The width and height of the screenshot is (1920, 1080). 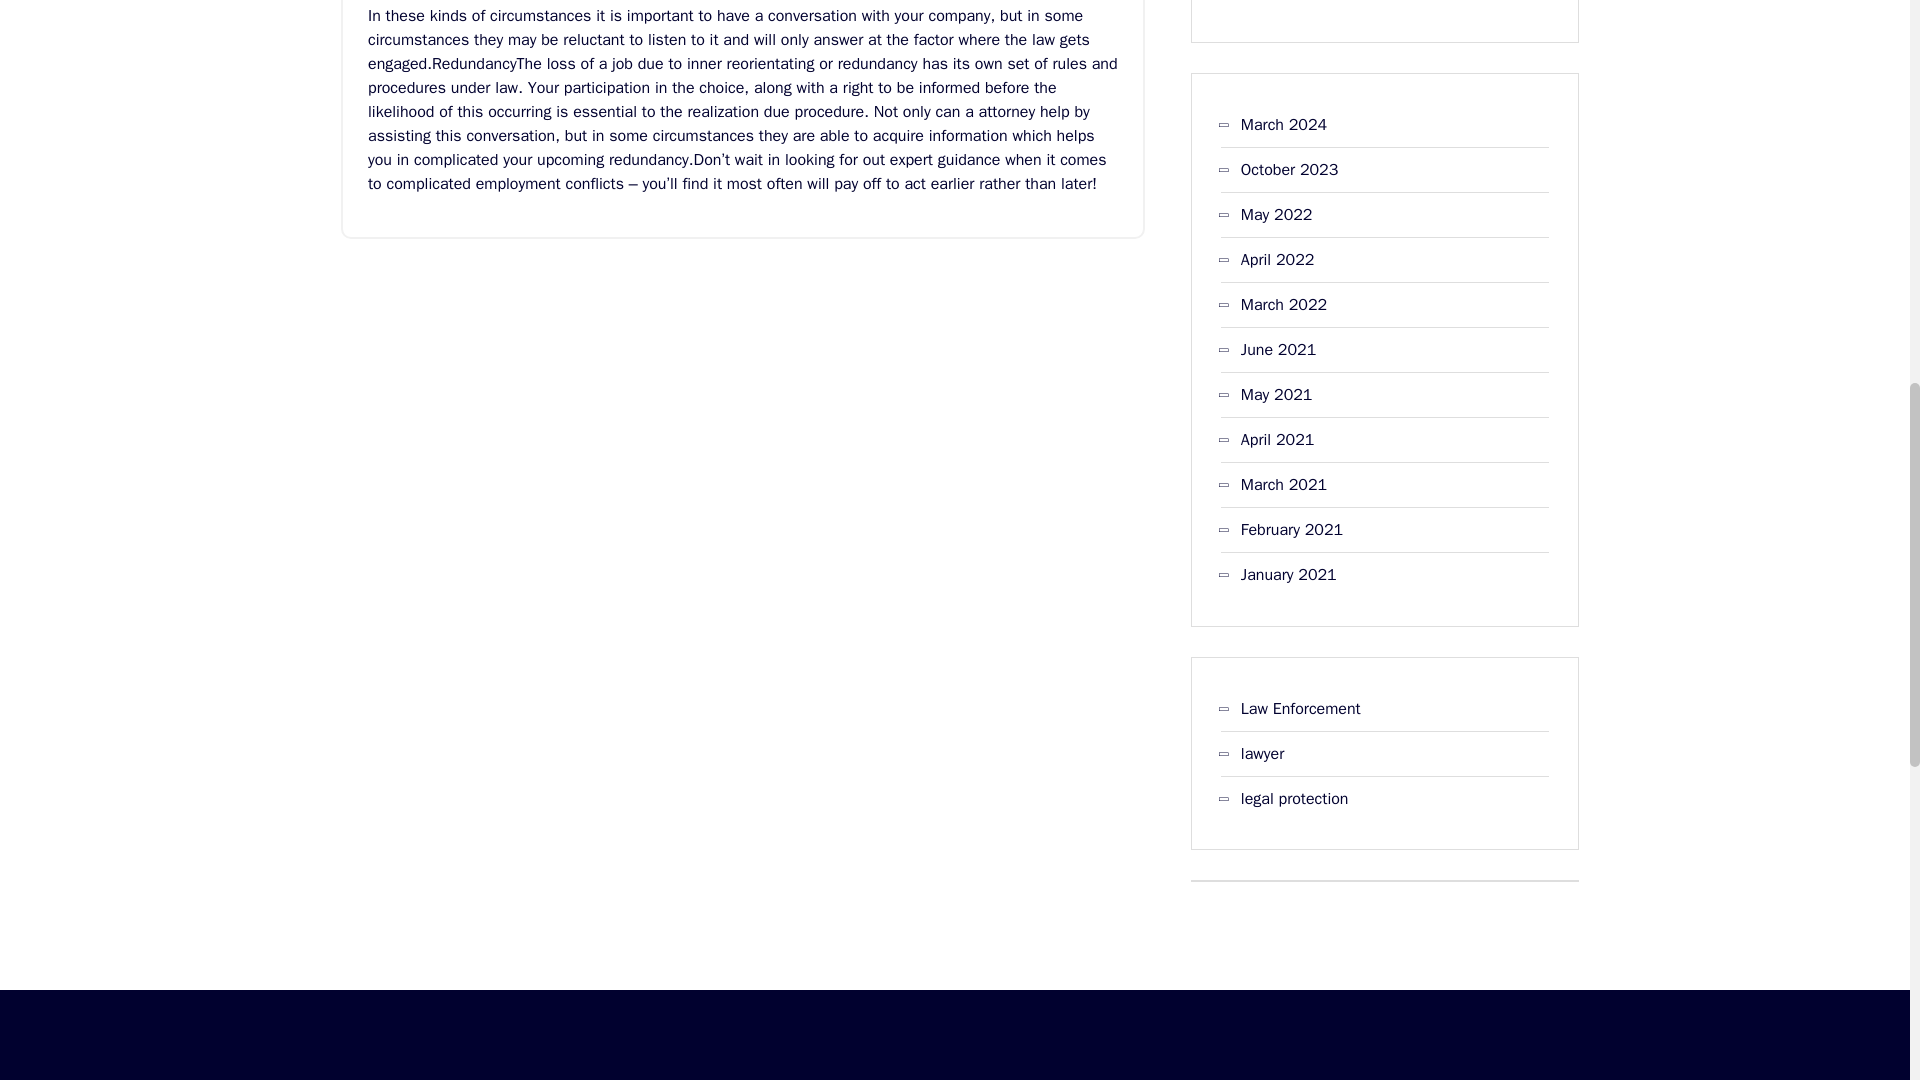 What do you see at coordinates (1283, 125) in the screenshot?
I see `March 2024` at bounding box center [1283, 125].